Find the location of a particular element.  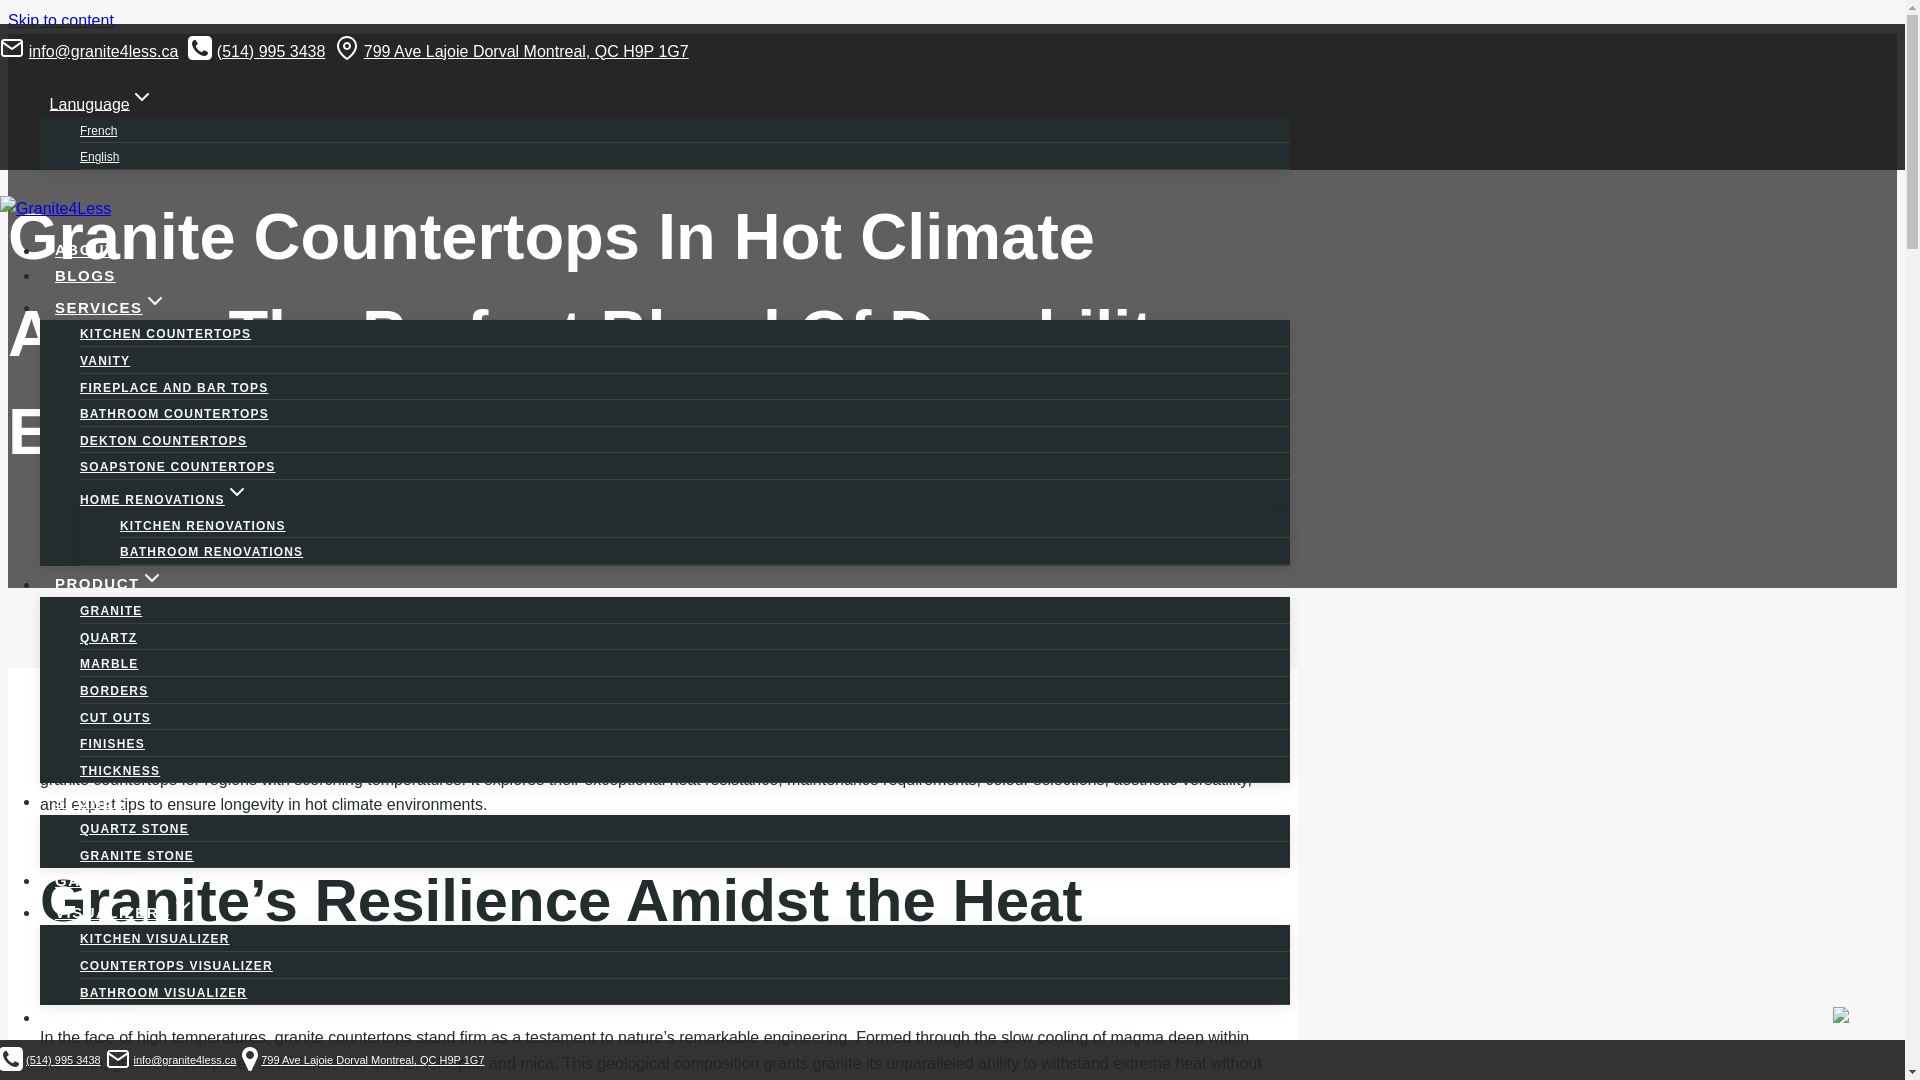

MARBLE is located at coordinates (109, 663).